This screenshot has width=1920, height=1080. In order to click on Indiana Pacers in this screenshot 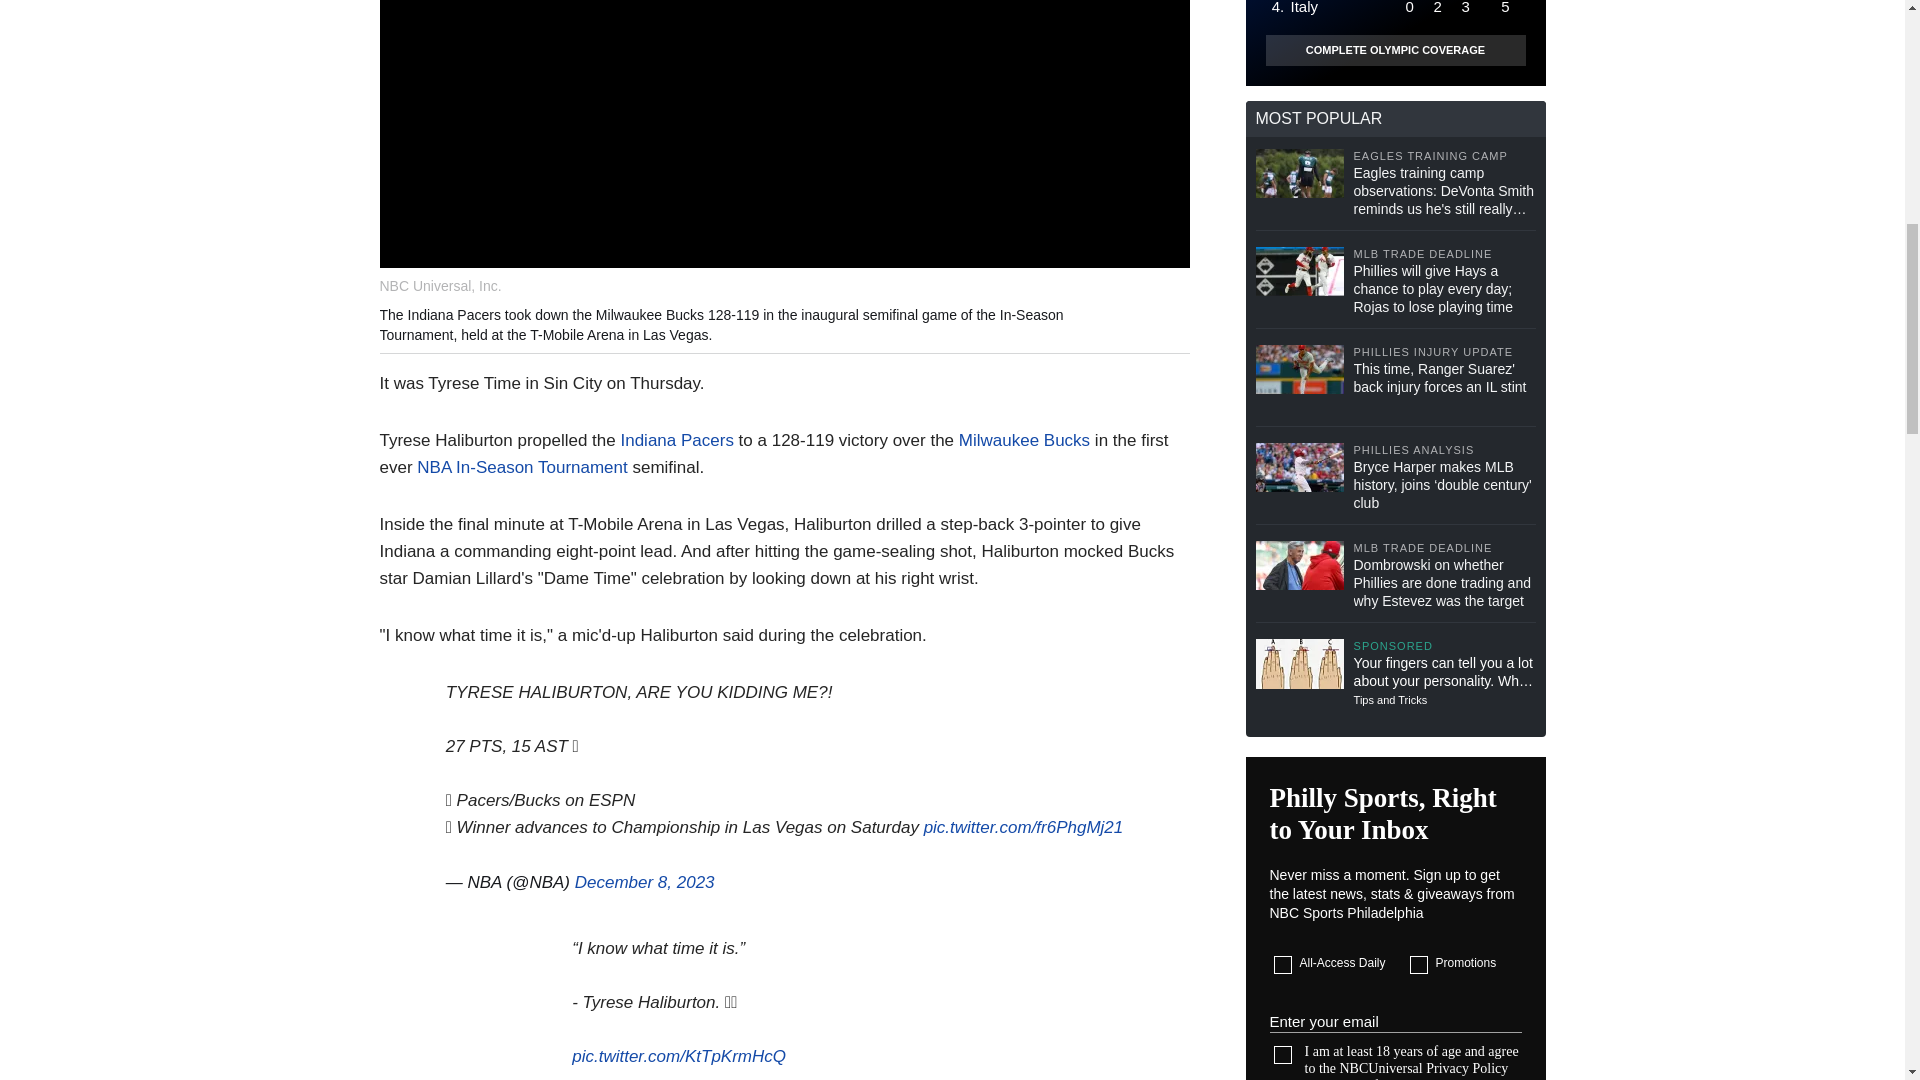, I will do `click(676, 440)`.